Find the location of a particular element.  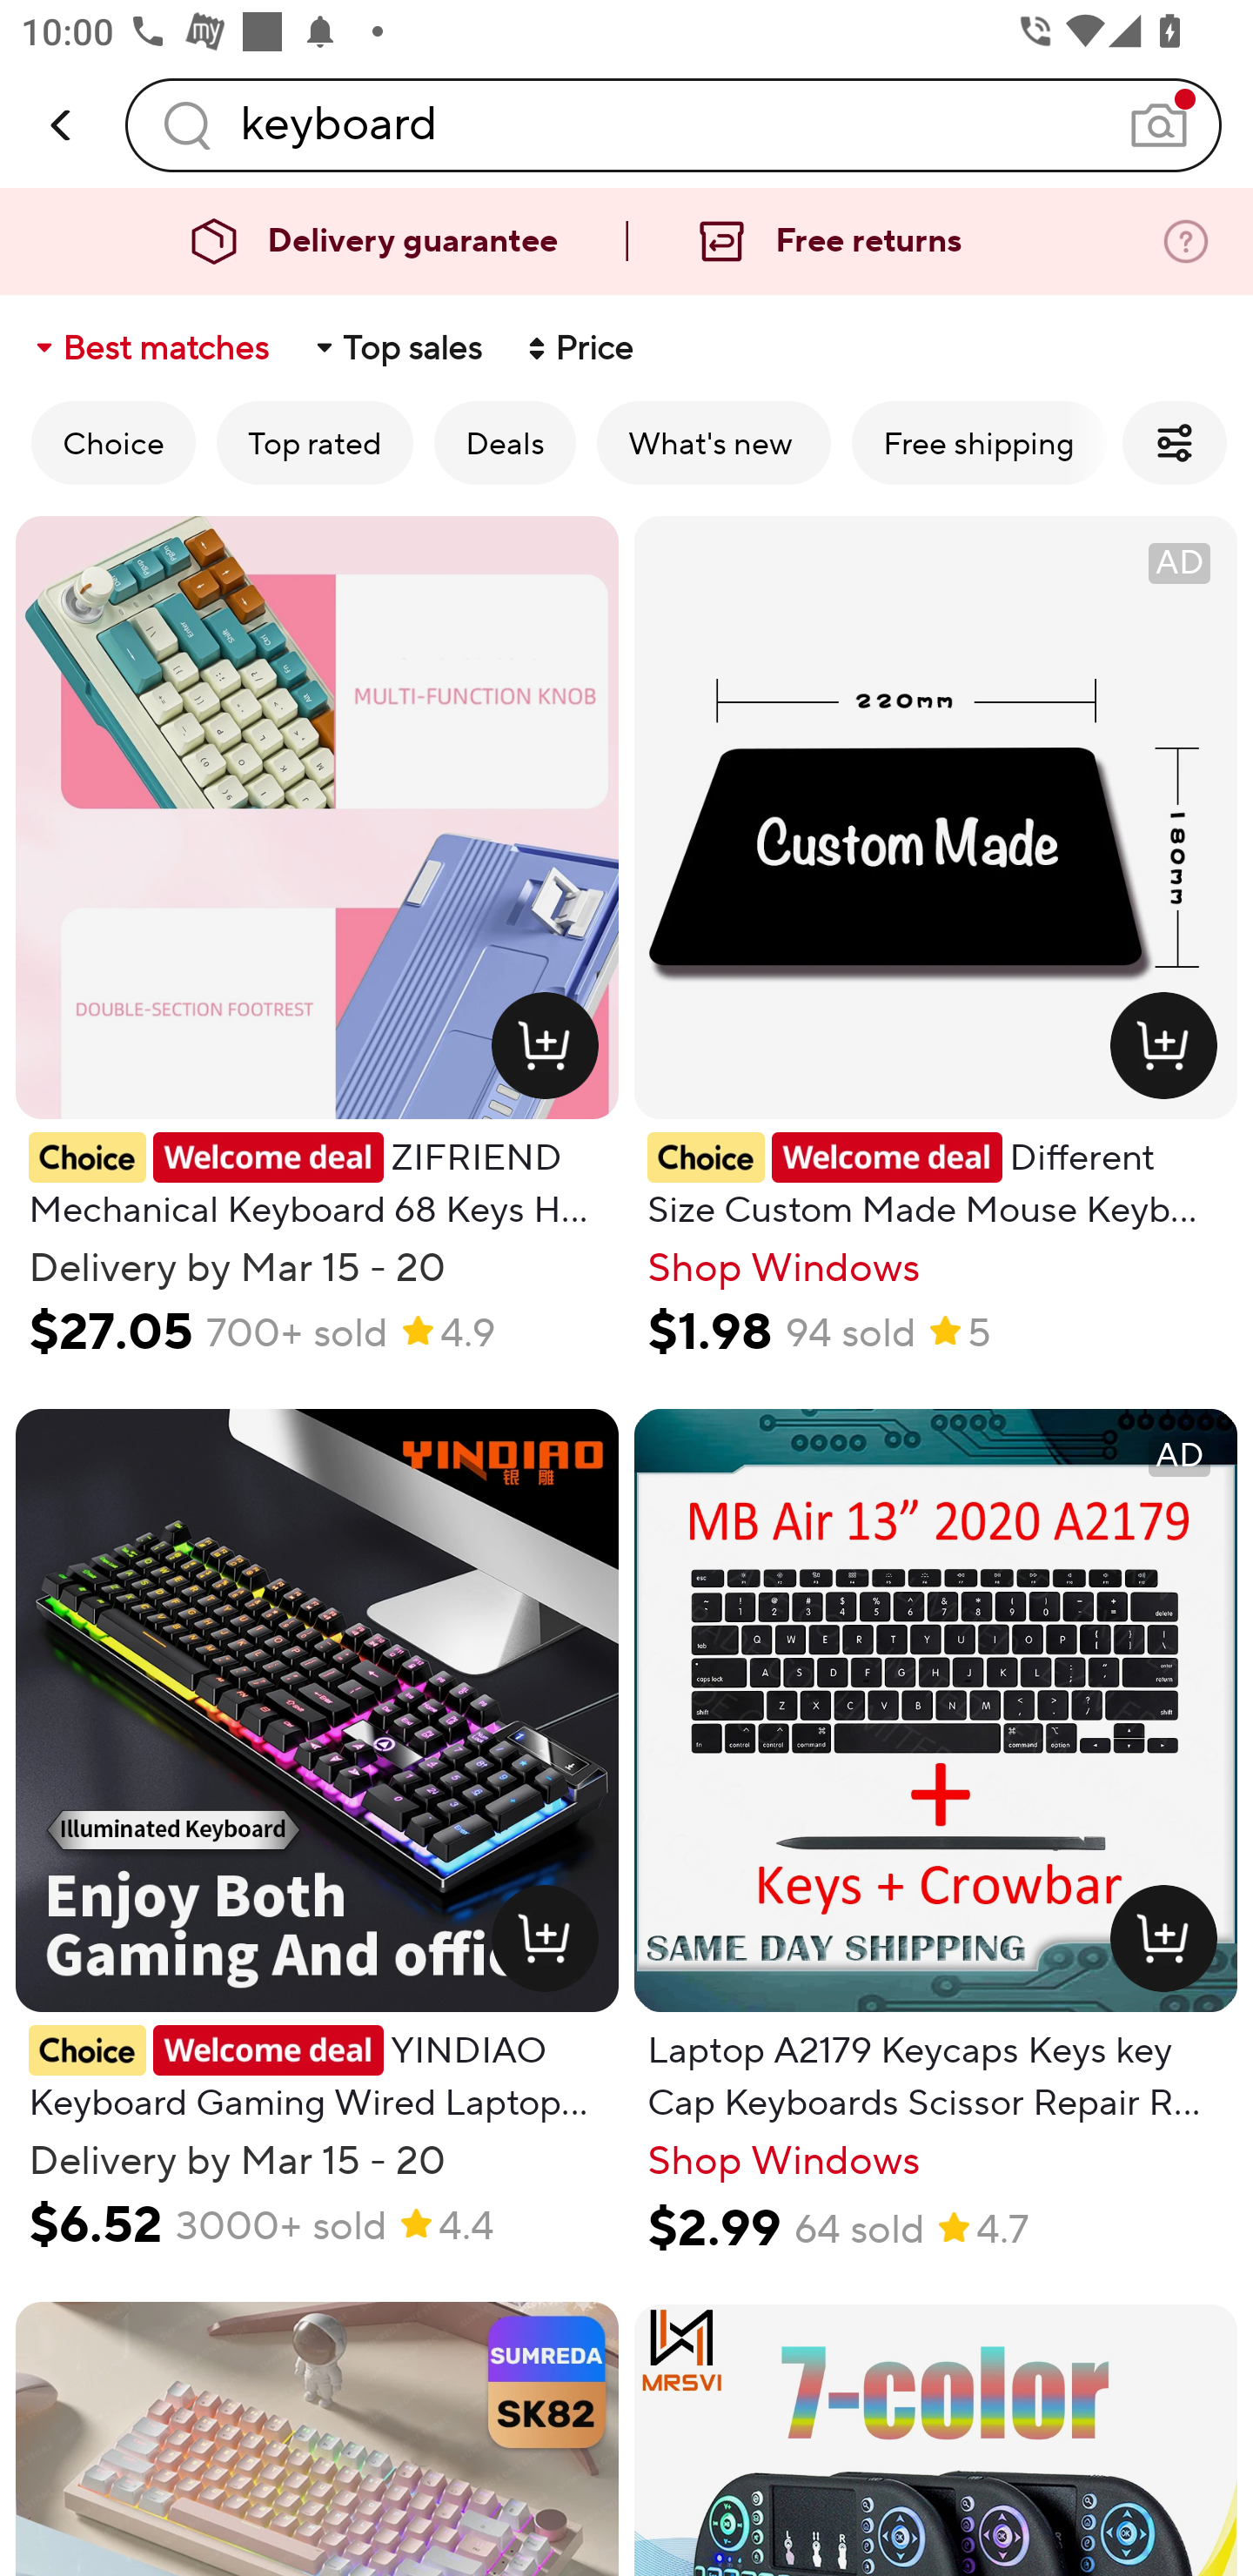

Top rated is located at coordinates (315, 442).